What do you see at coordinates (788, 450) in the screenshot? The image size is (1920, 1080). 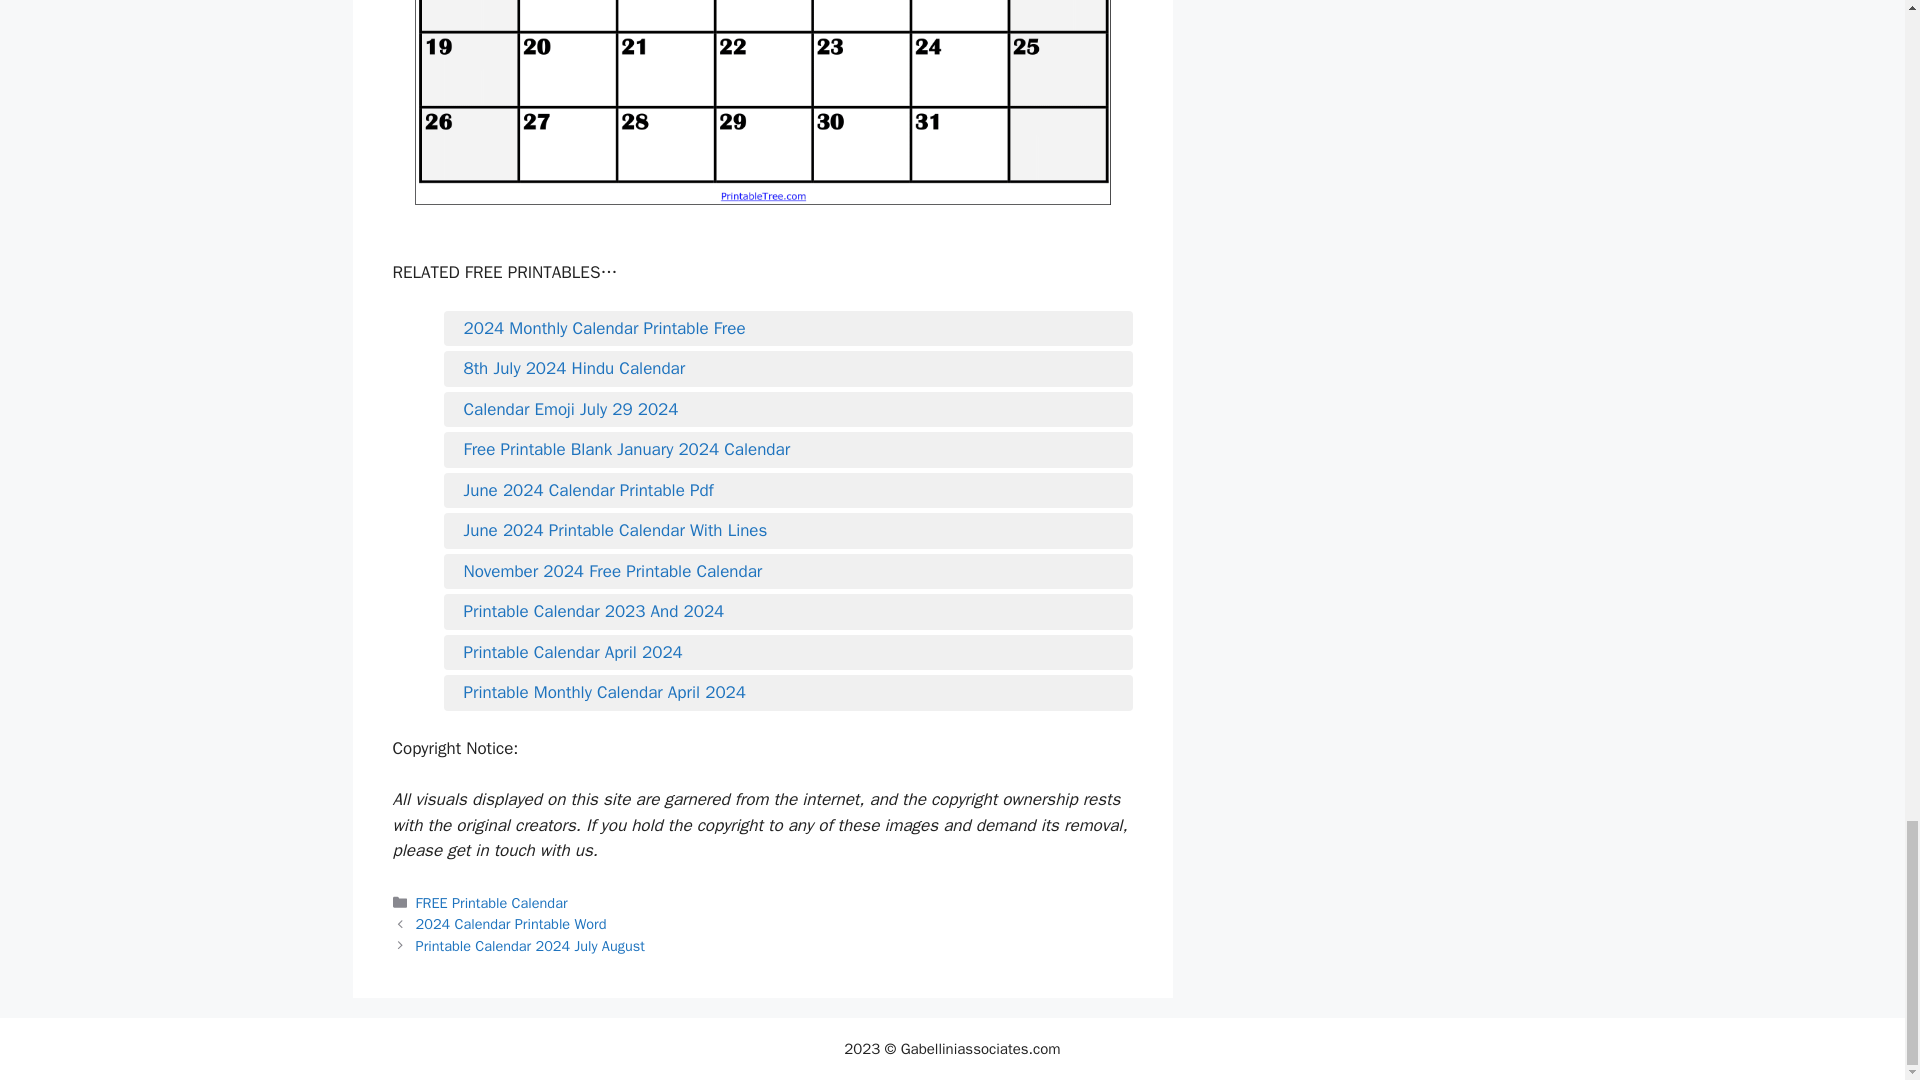 I see `Free Printable Blank January 2024 Calendar` at bounding box center [788, 450].